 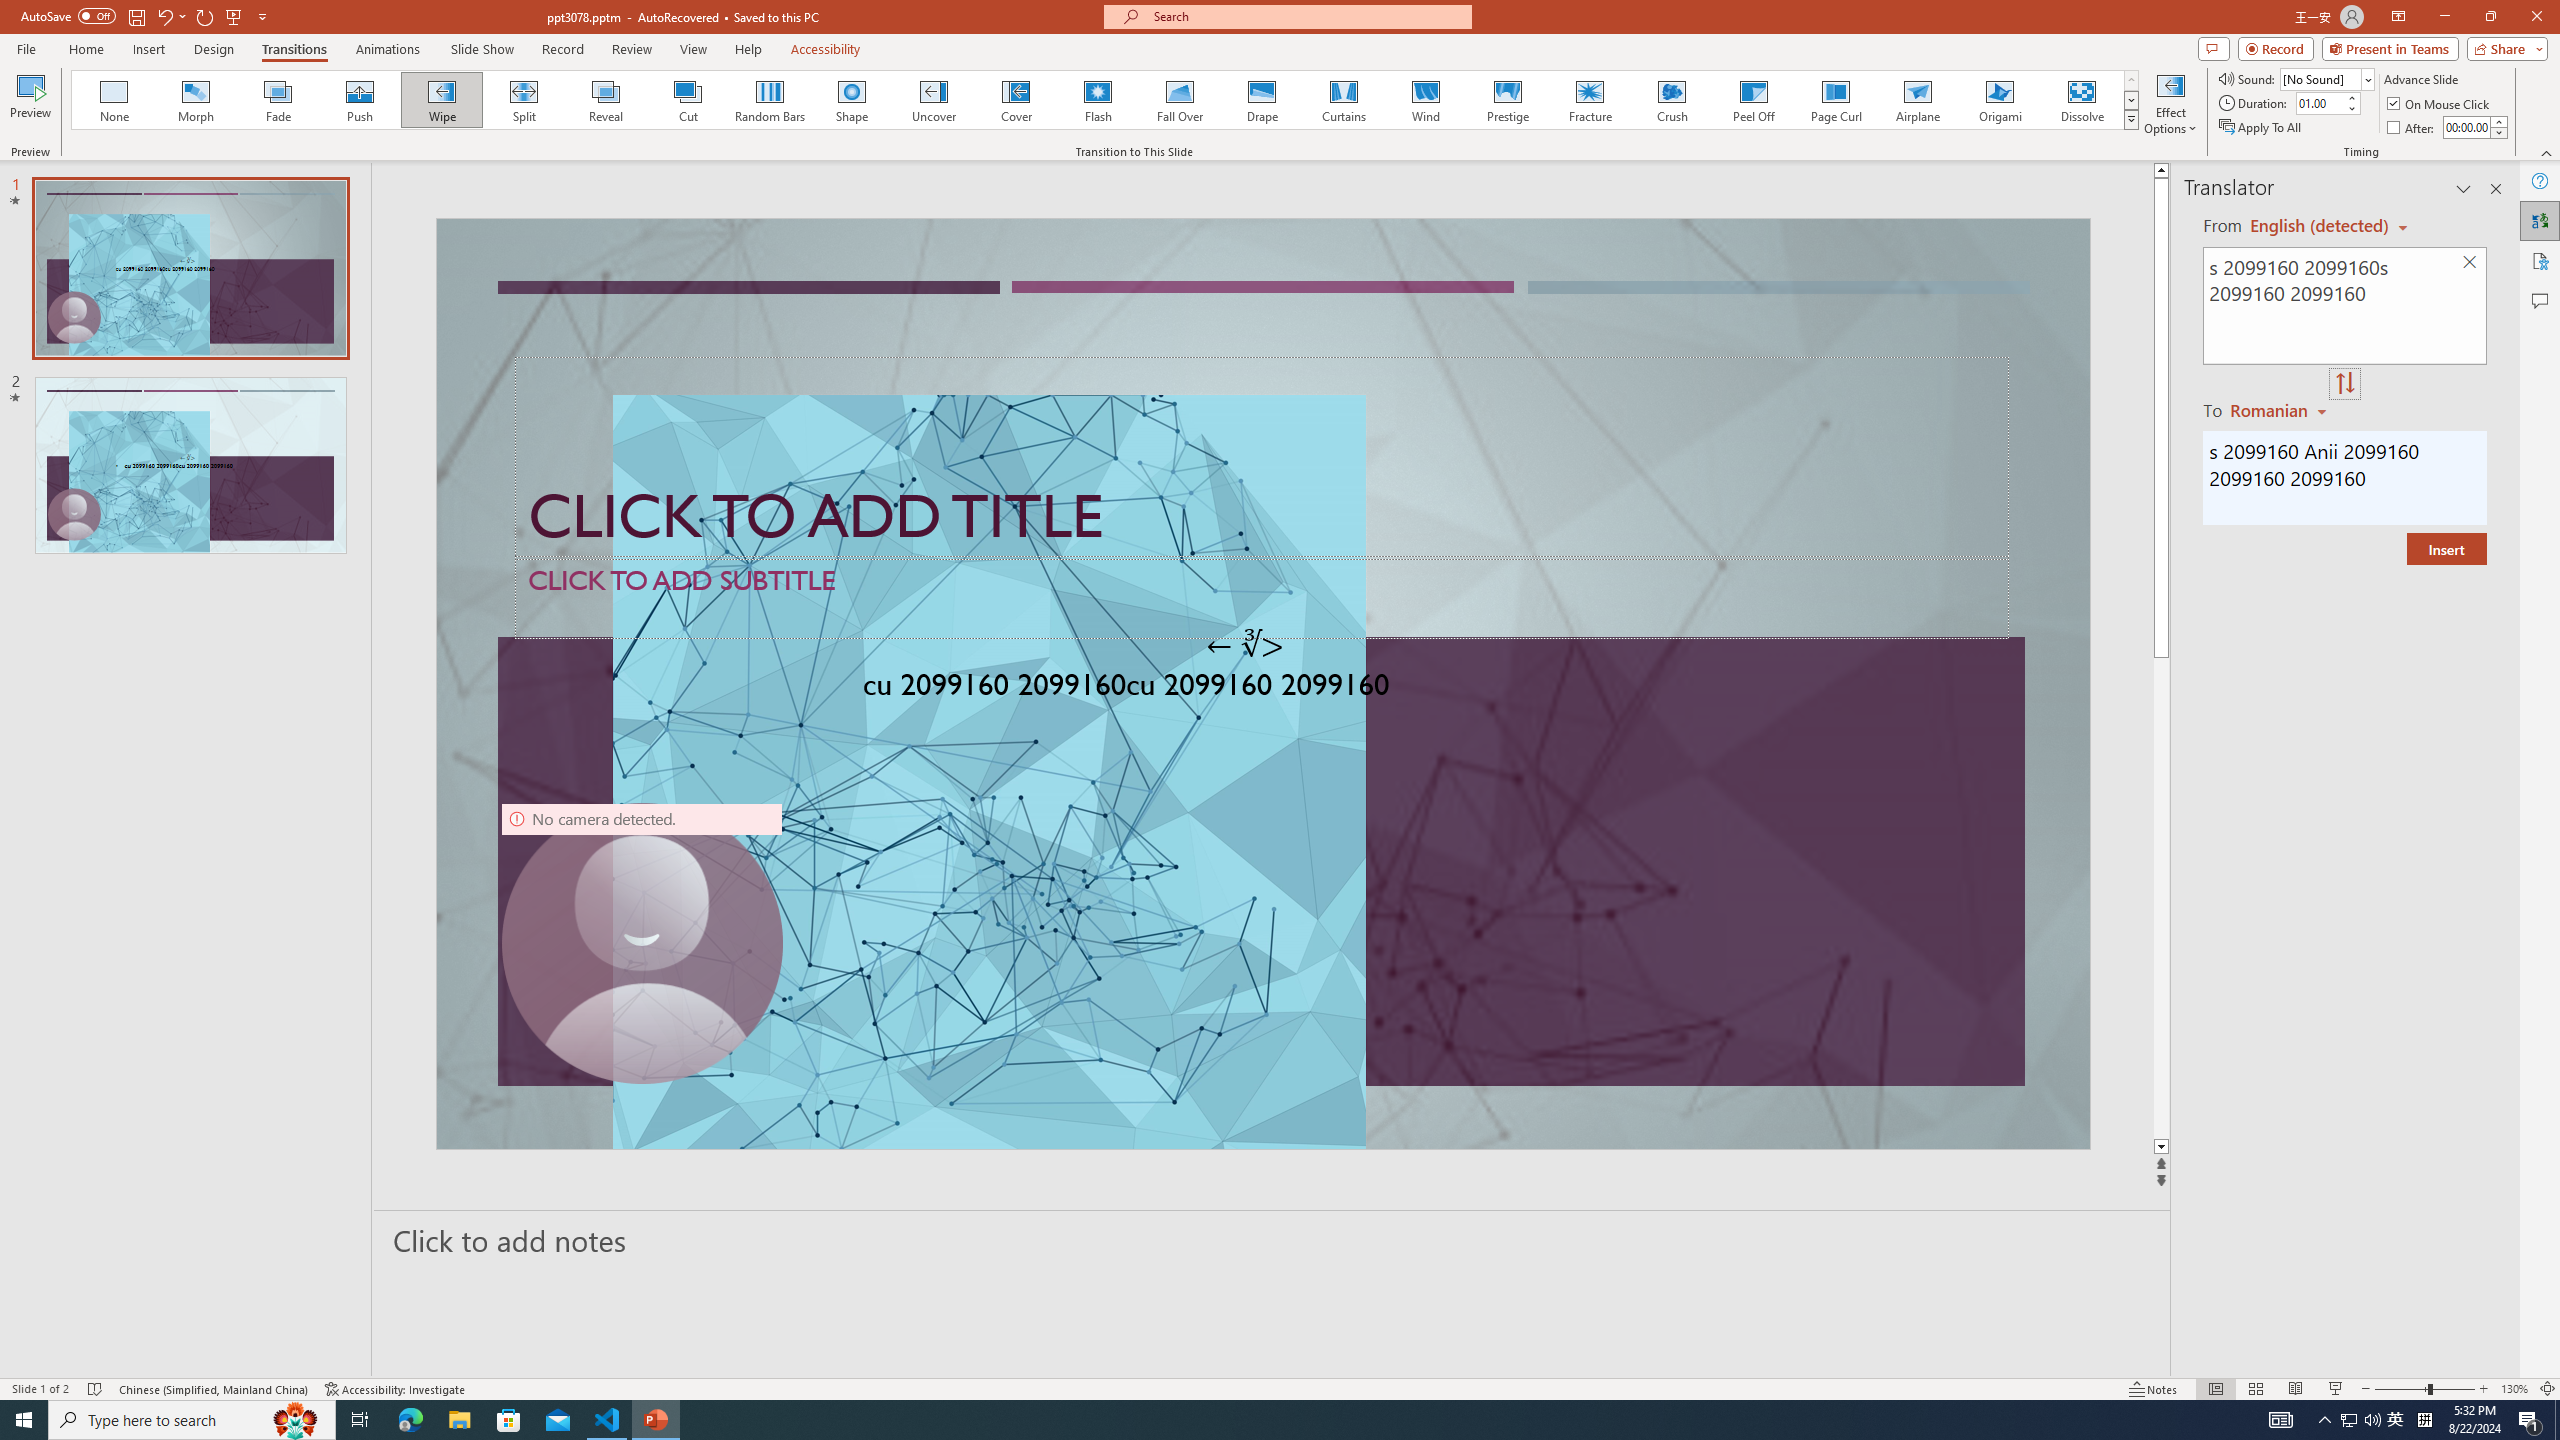 I want to click on An abstract genetic concept, so click(x=1262, y=684).